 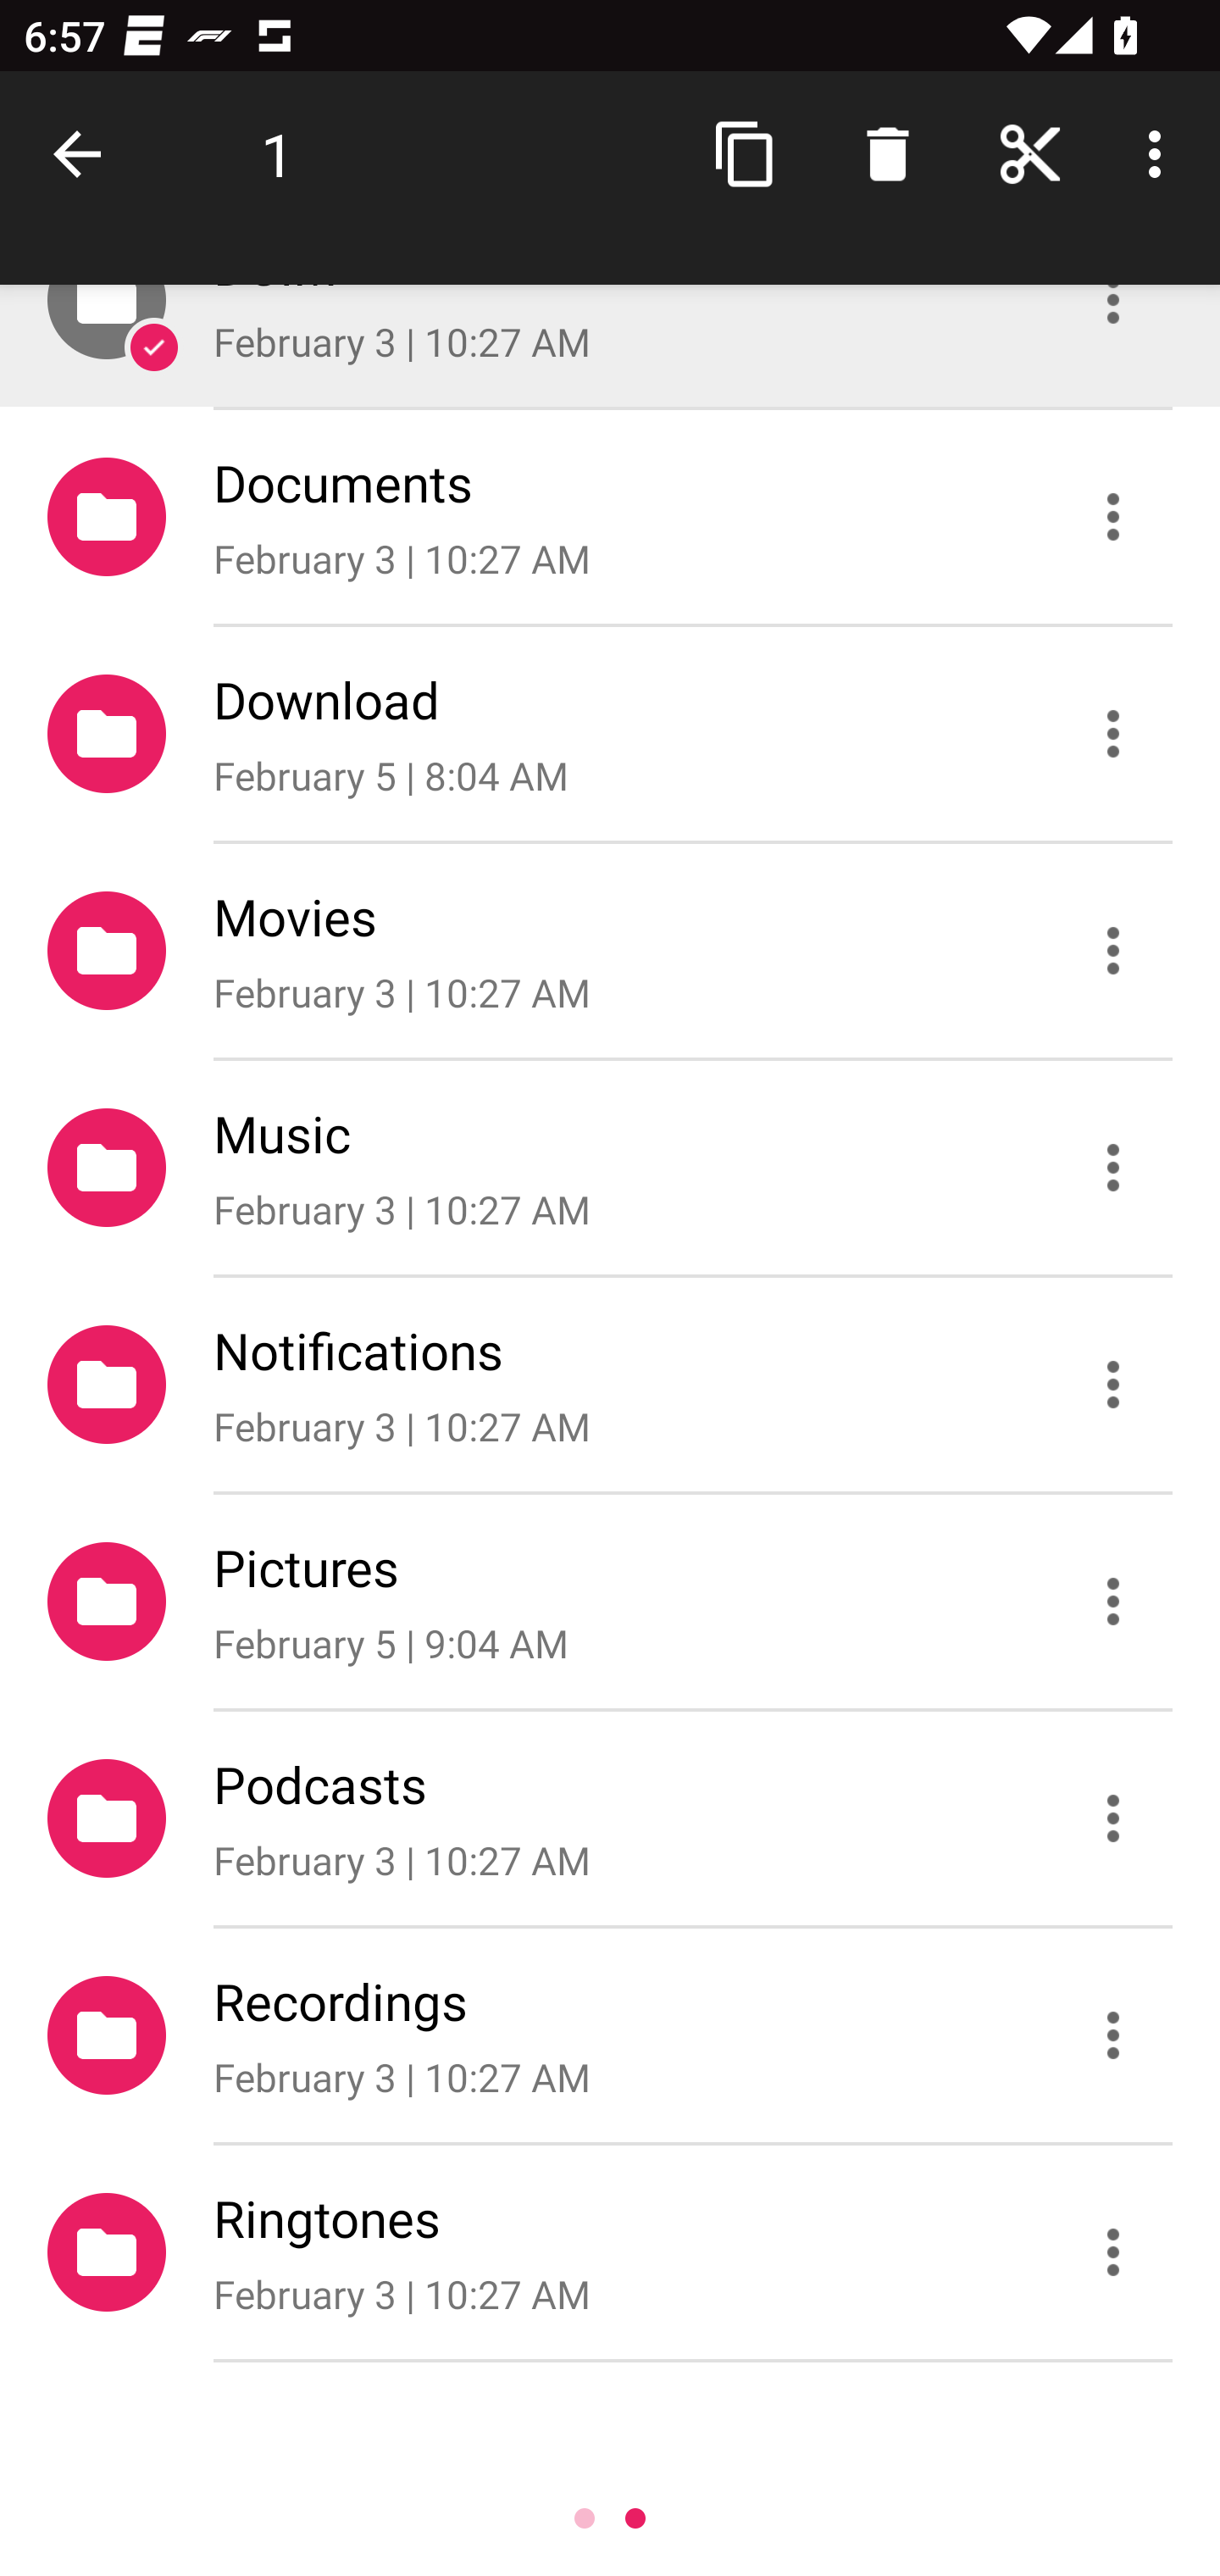 What do you see at coordinates (610, 2035) in the screenshot?
I see `Recordings February 3 | 10:27 AM` at bounding box center [610, 2035].